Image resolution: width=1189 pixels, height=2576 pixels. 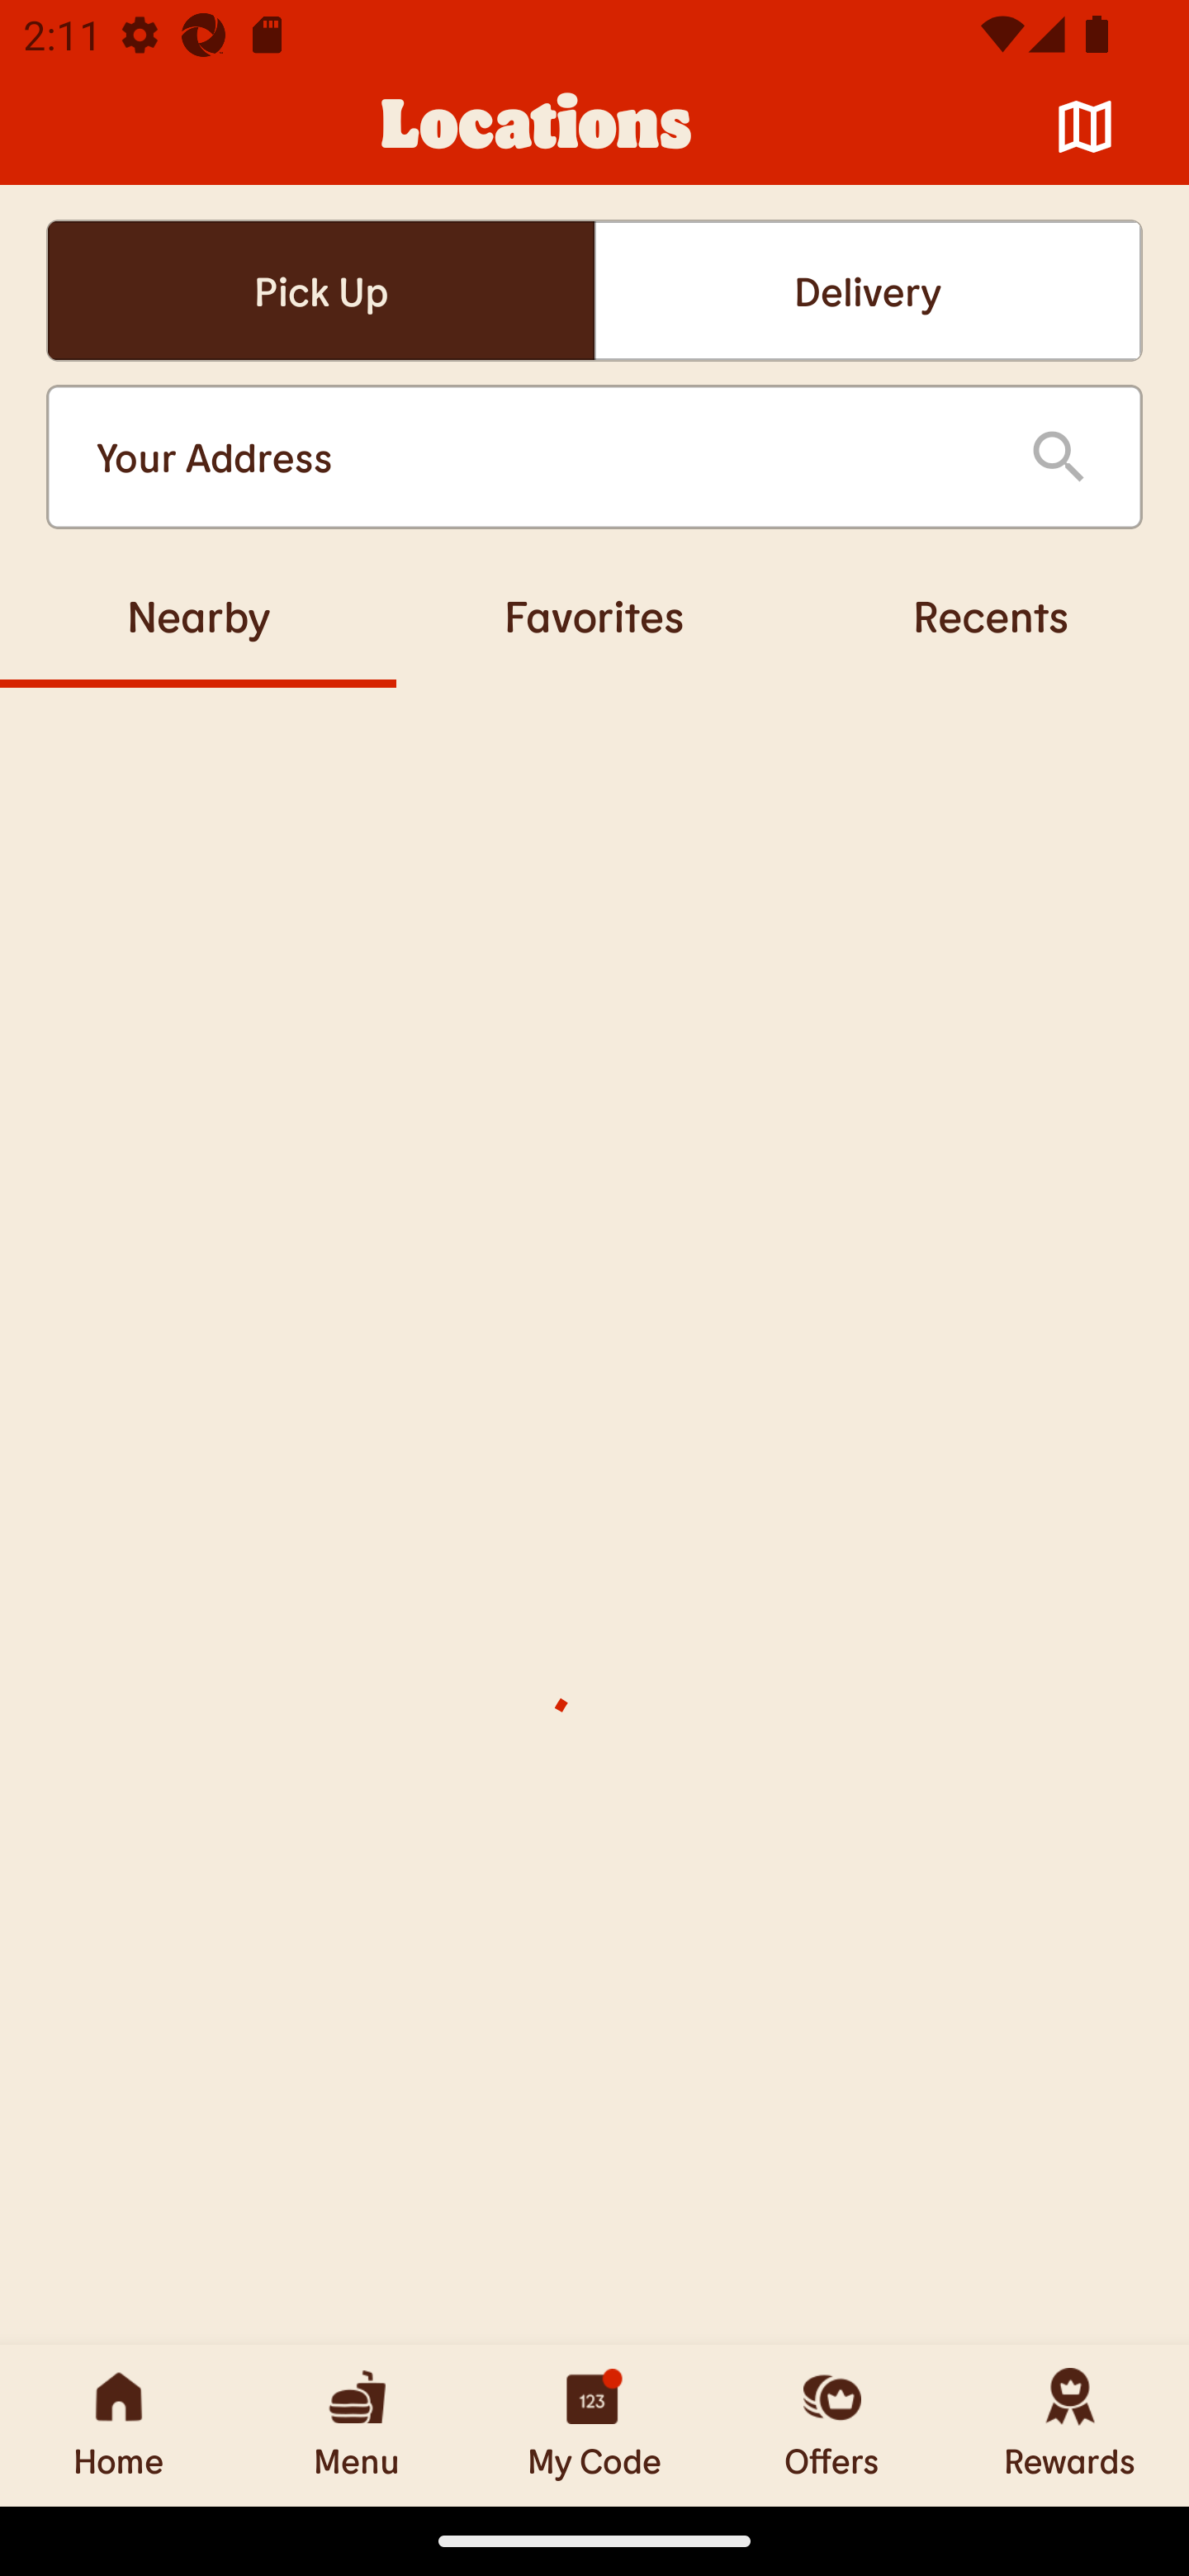 I want to click on Rewards, so click(x=1070, y=2425).